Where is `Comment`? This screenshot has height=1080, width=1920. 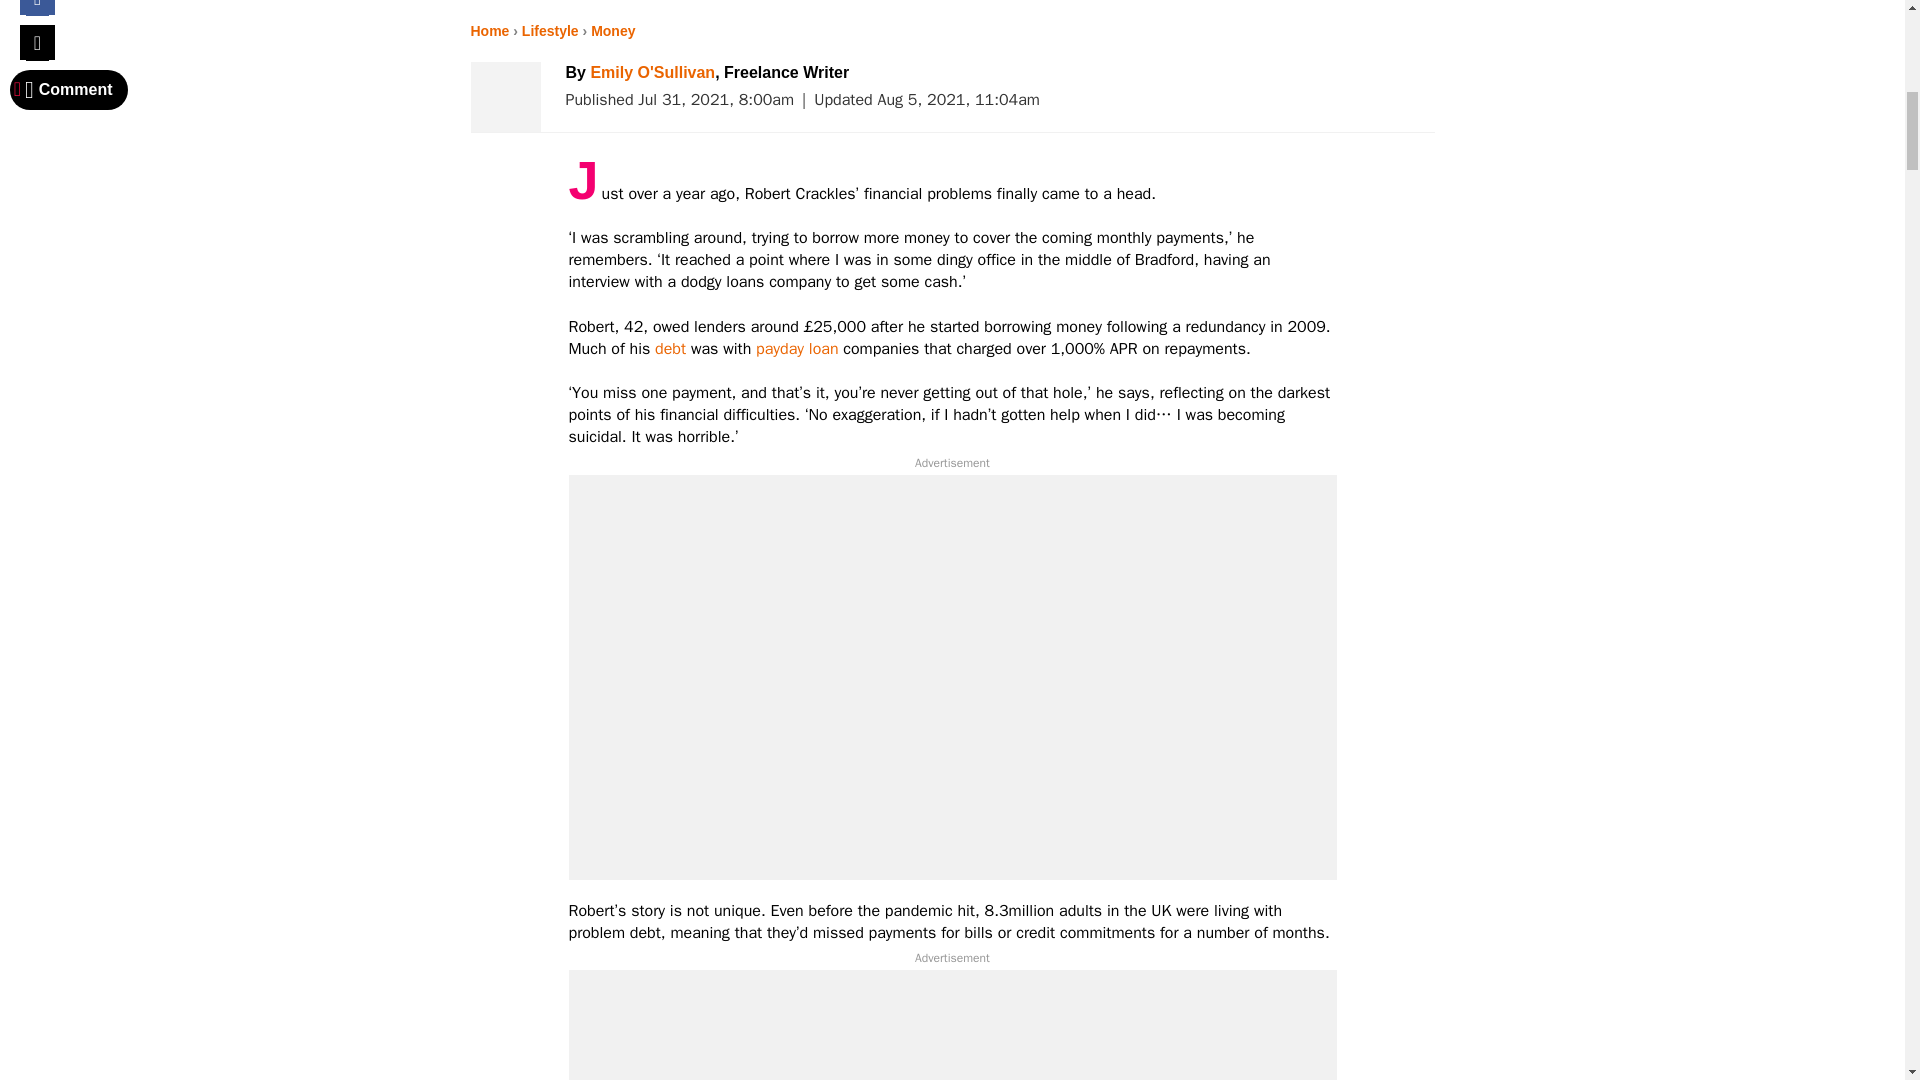 Comment is located at coordinates (68, 90).